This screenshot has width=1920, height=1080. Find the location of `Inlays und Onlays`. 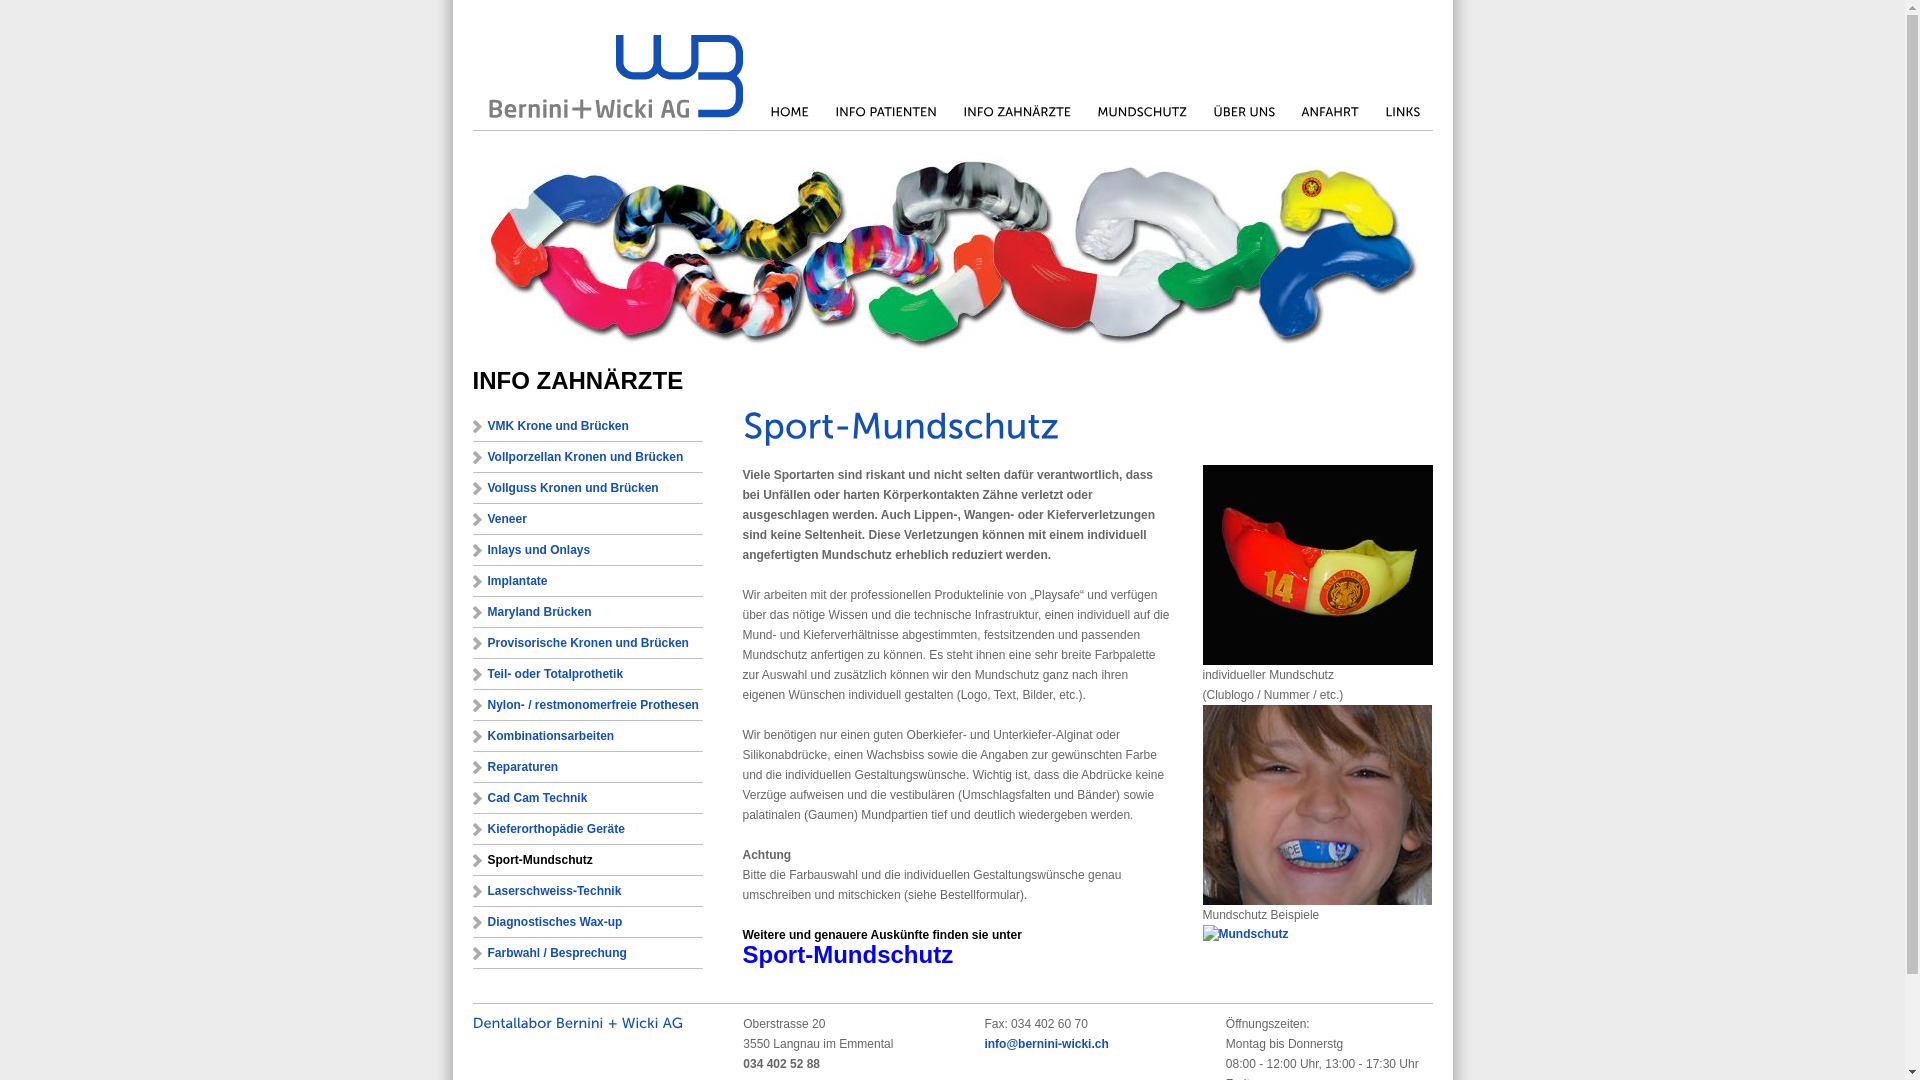

Inlays und Onlays is located at coordinates (587, 550).